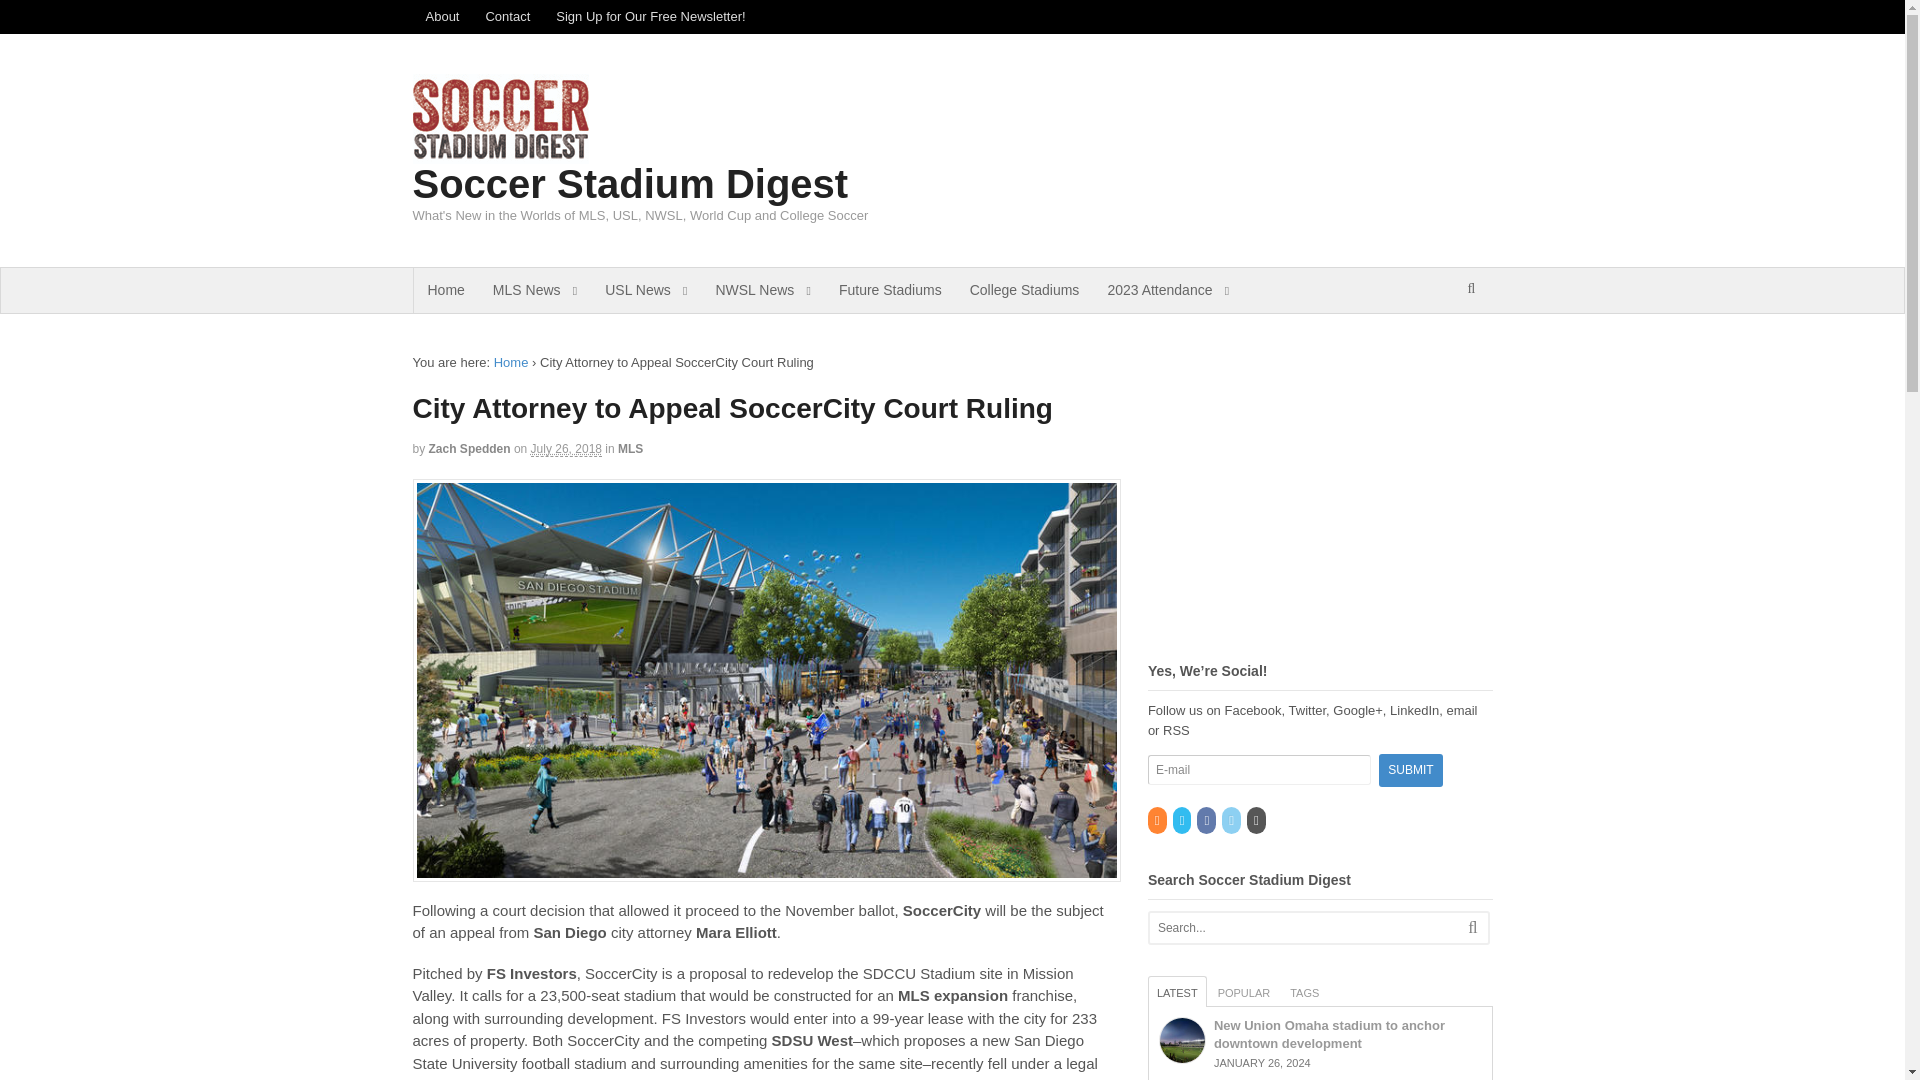  I want to click on MLS, so click(630, 448).